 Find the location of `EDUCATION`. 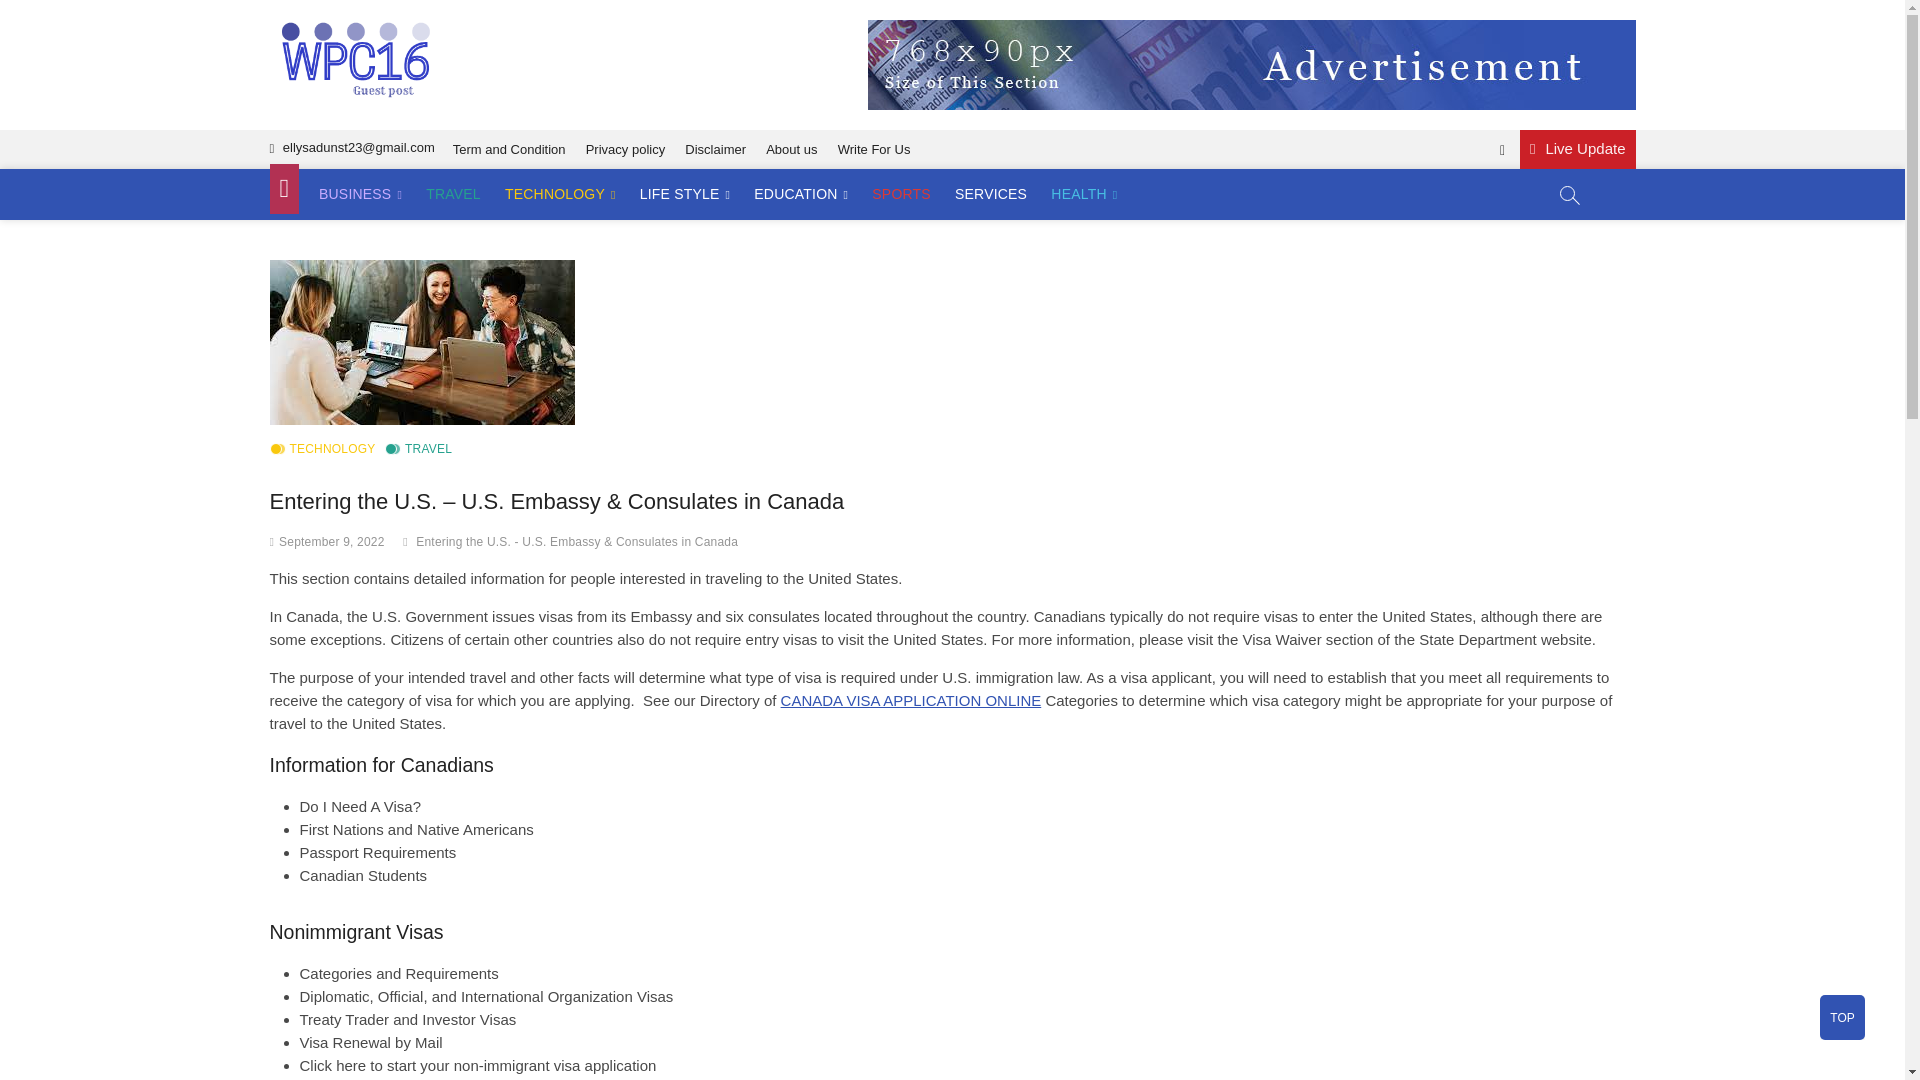

EDUCATION is located at coordinates (801, 194).